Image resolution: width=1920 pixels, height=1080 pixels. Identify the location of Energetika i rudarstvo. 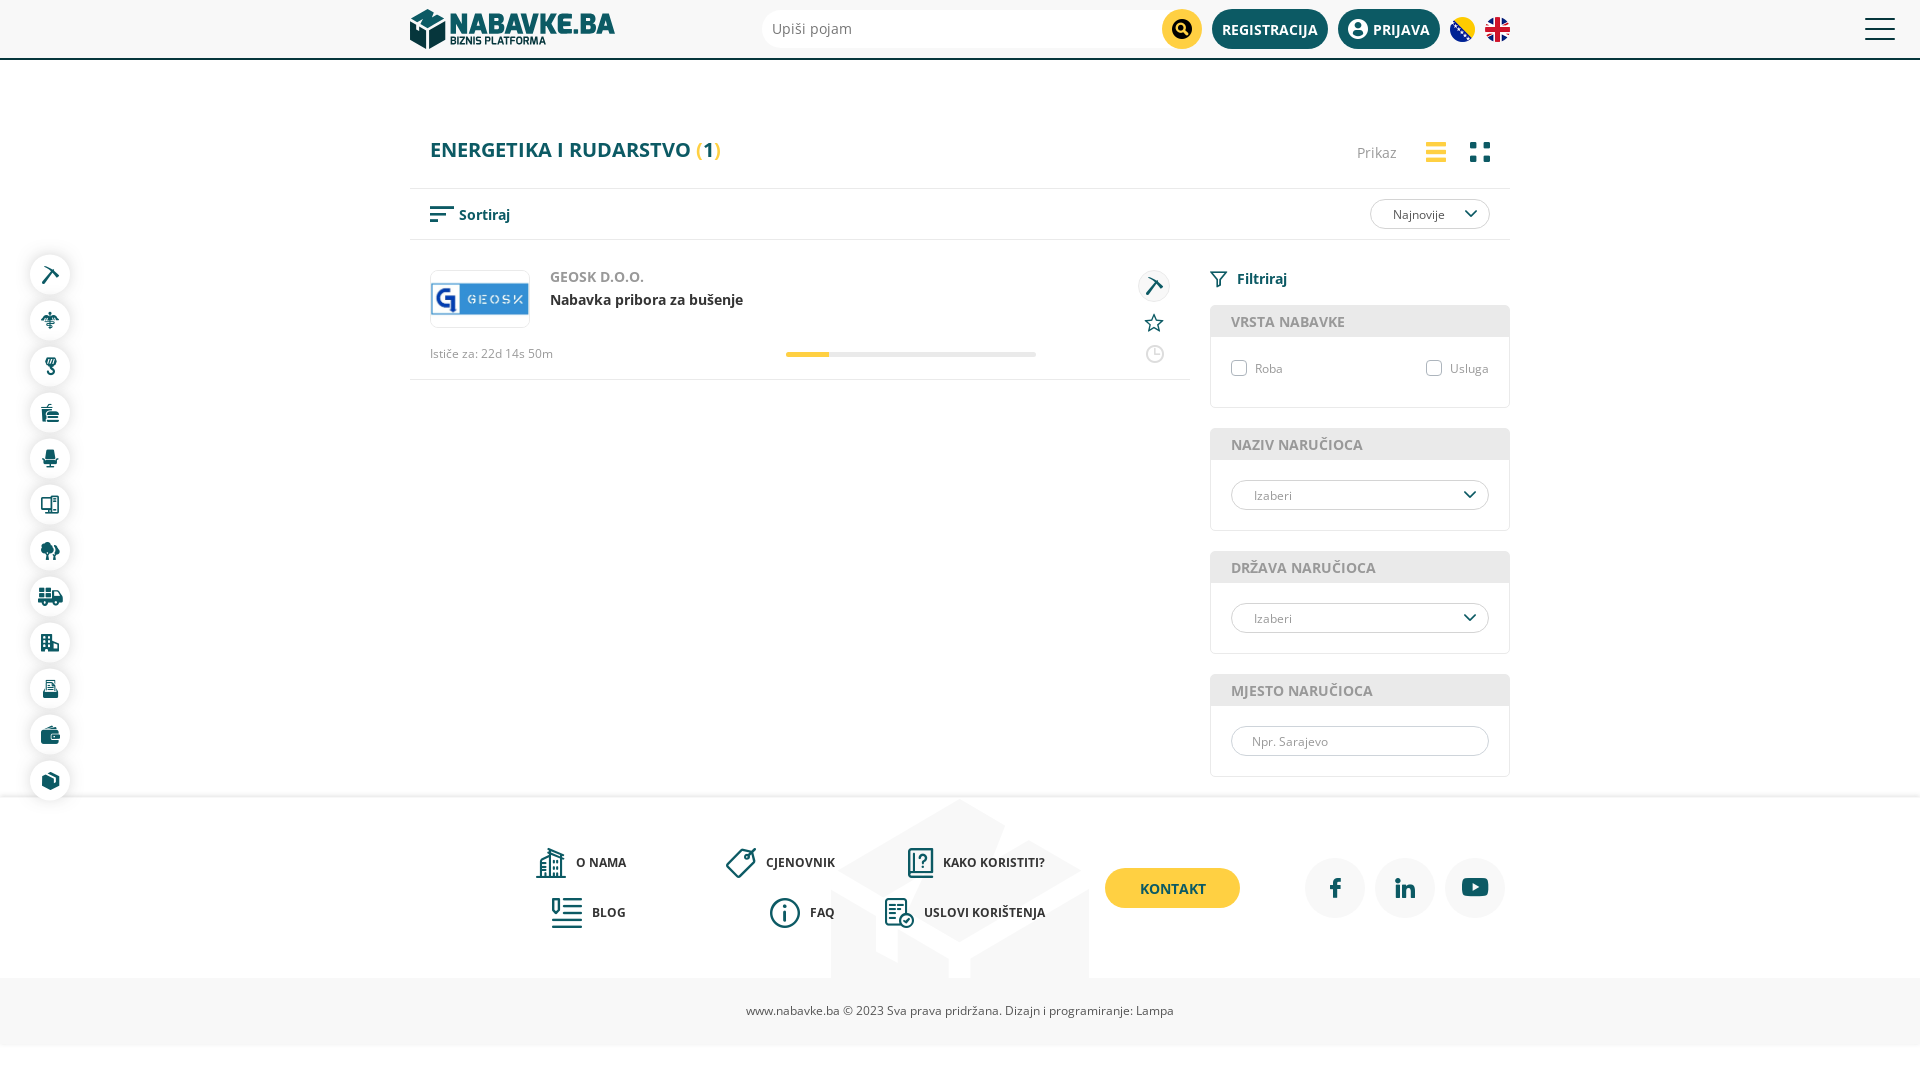
(1154, 286).